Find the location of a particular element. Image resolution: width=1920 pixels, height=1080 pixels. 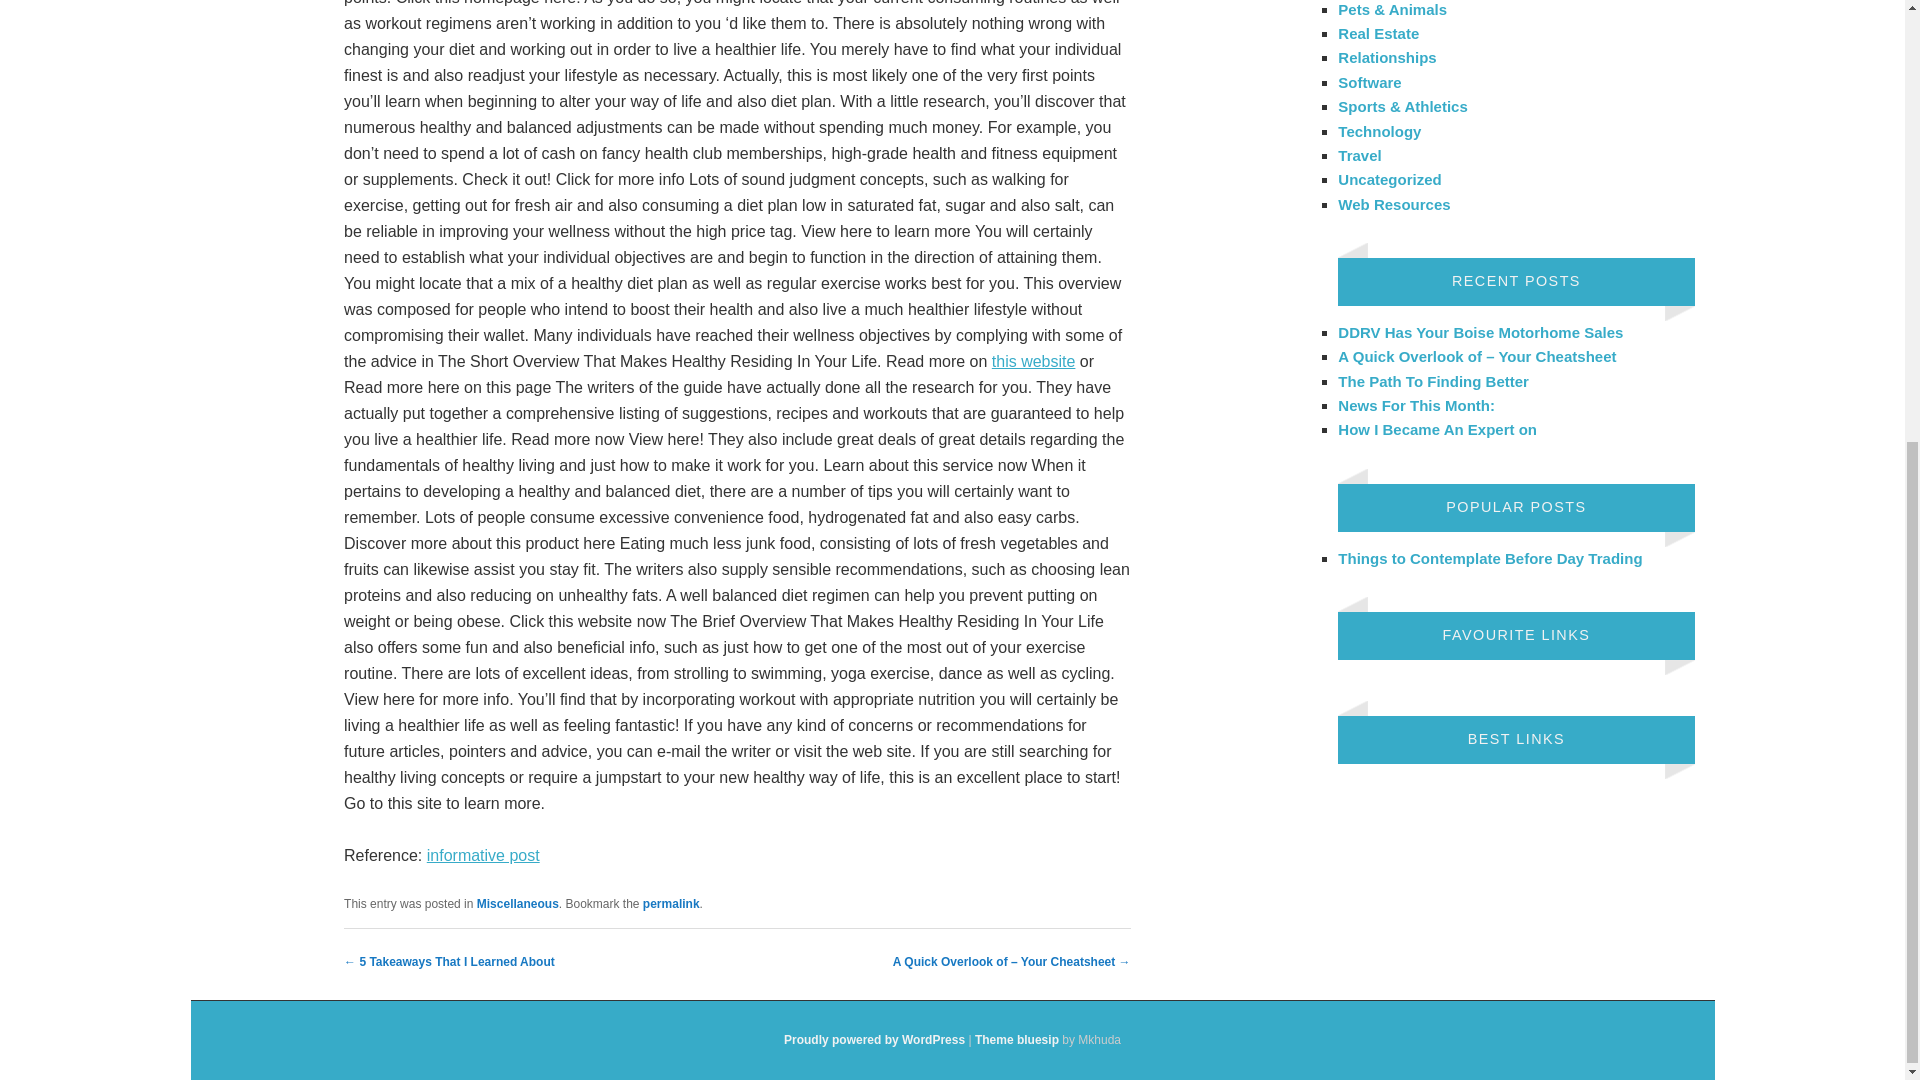

Travel is located at coordinates (1359, 155).